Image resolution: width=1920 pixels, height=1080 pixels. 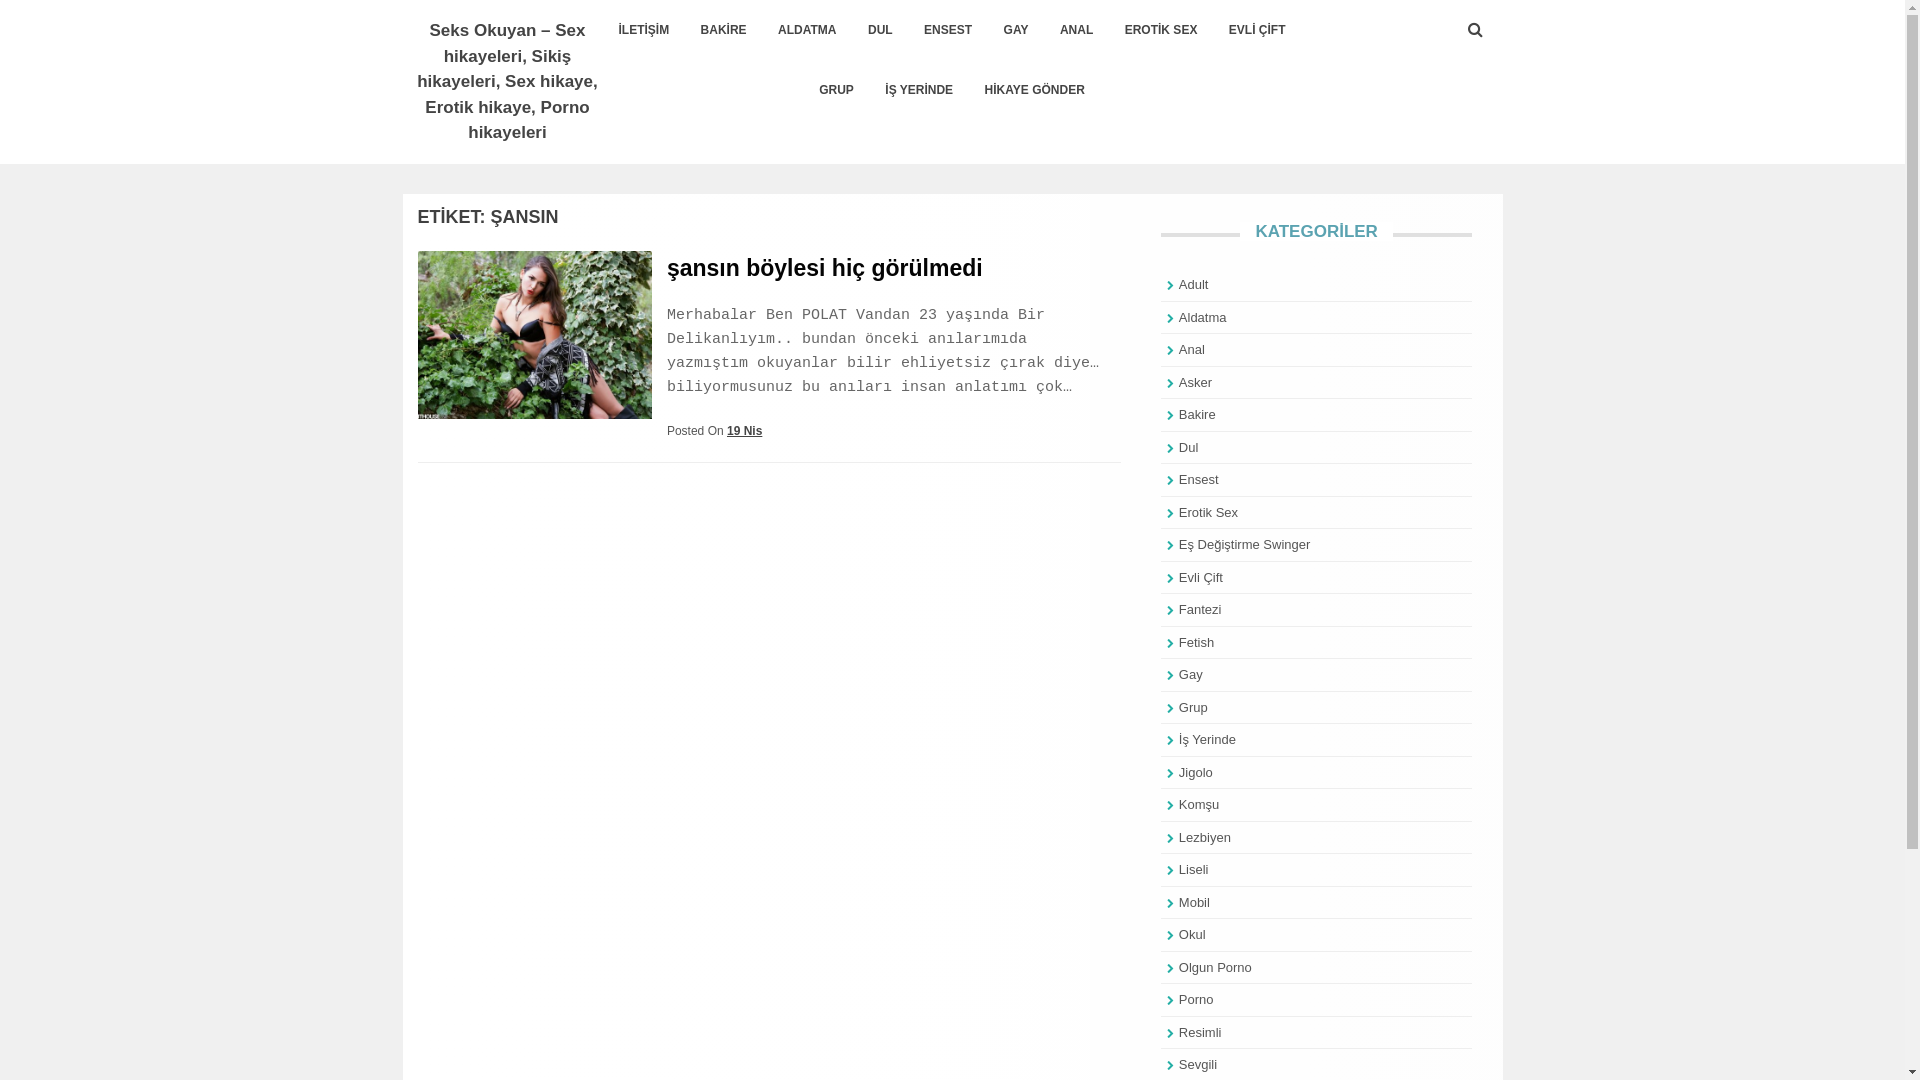 I want to click on Asker, so click(x=1196, y=381).